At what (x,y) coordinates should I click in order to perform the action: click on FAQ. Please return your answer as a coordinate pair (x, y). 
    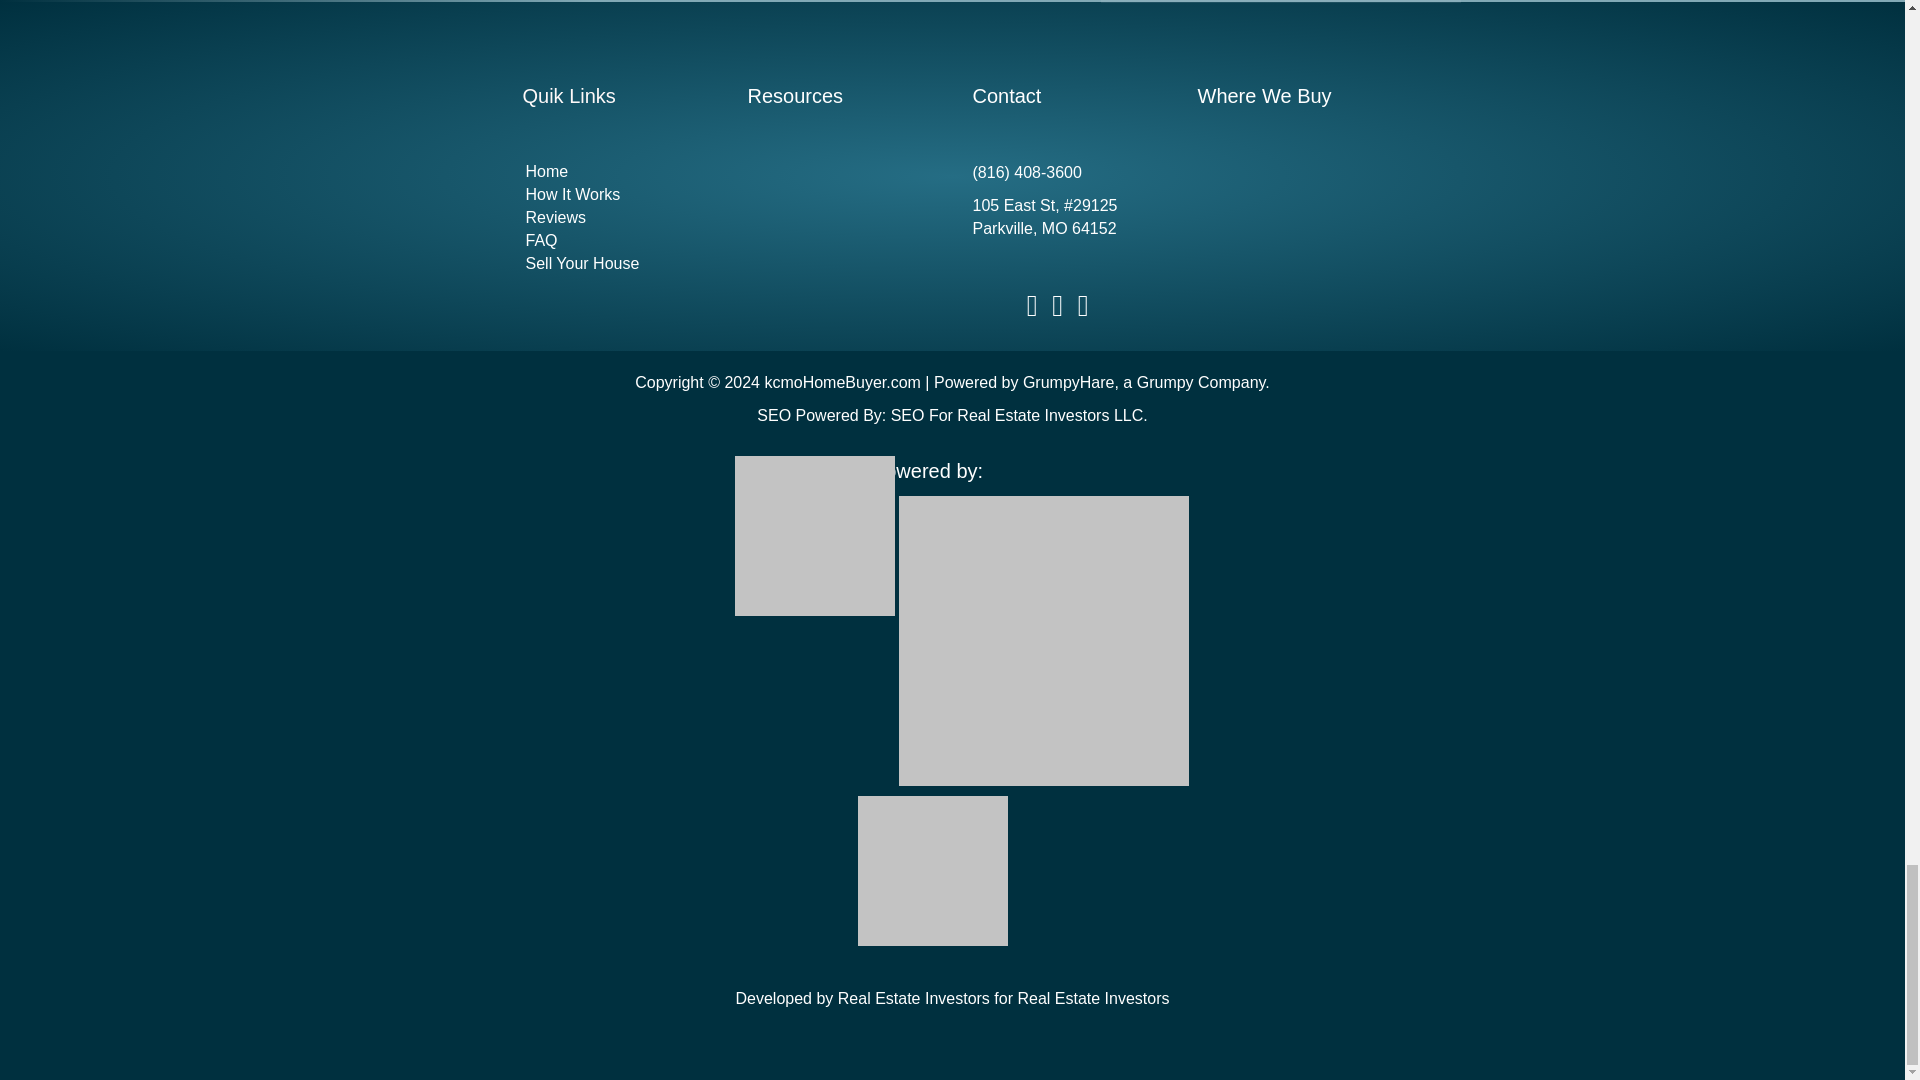
    Looking at the image, I should click on (614, 240).